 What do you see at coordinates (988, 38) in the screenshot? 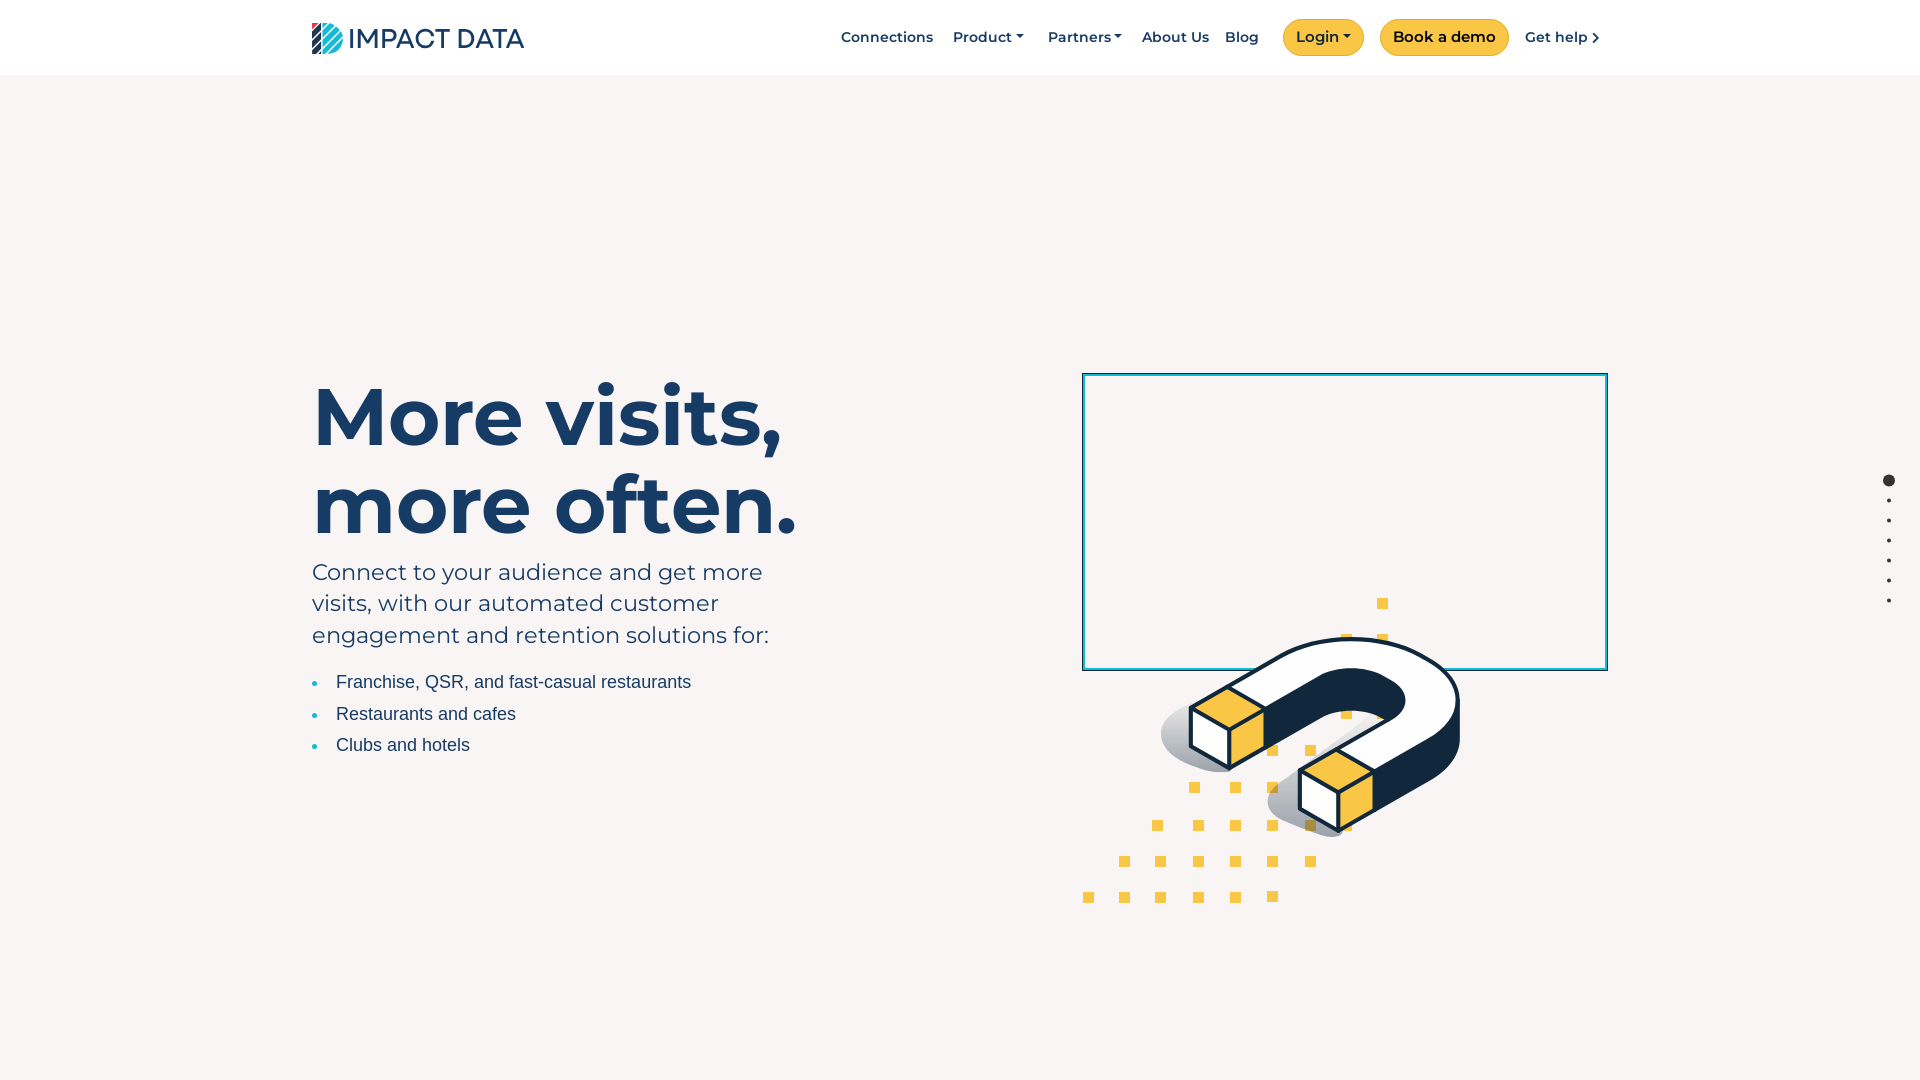
I see `Product` at bounding box center [988, 38].